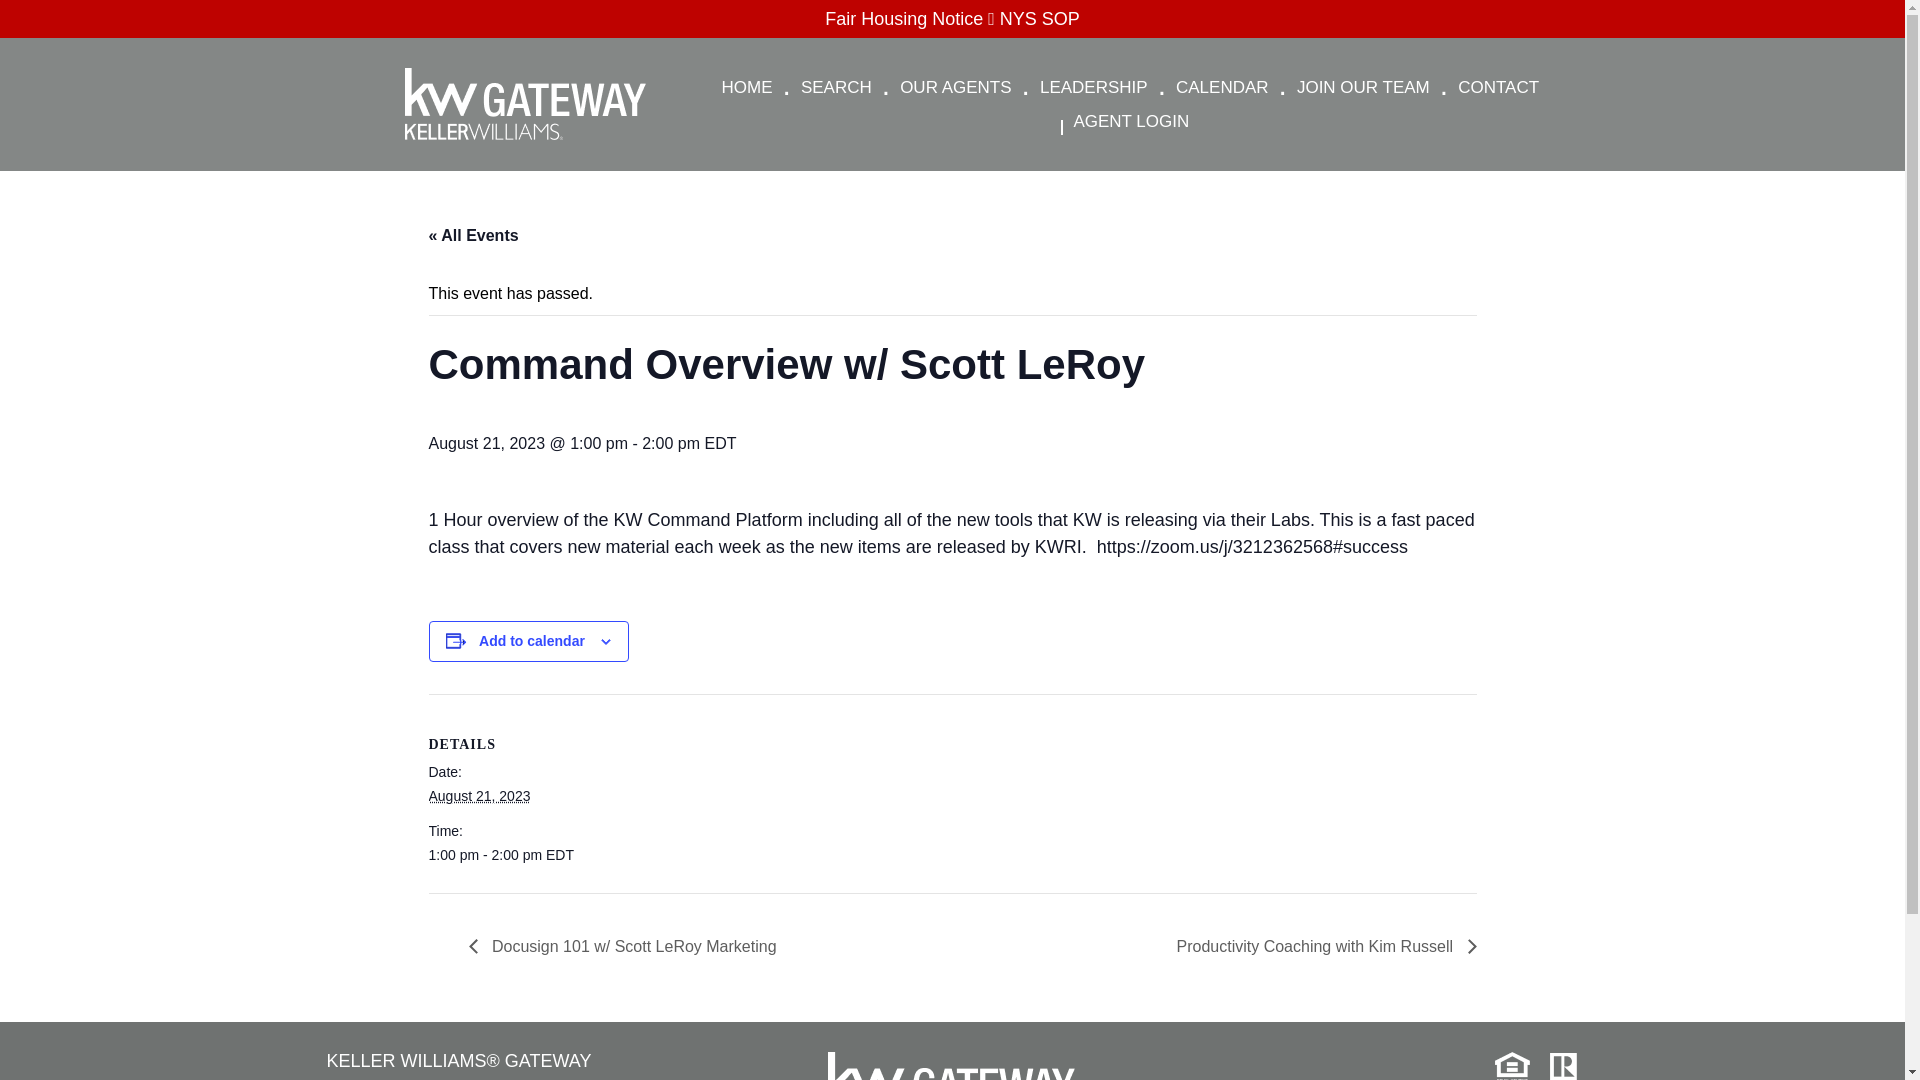 This screenshot has width=1920, height=1080. Describe the element at coordinates (478, 796) in the screenshot. I see `2023-08-21` at that location.